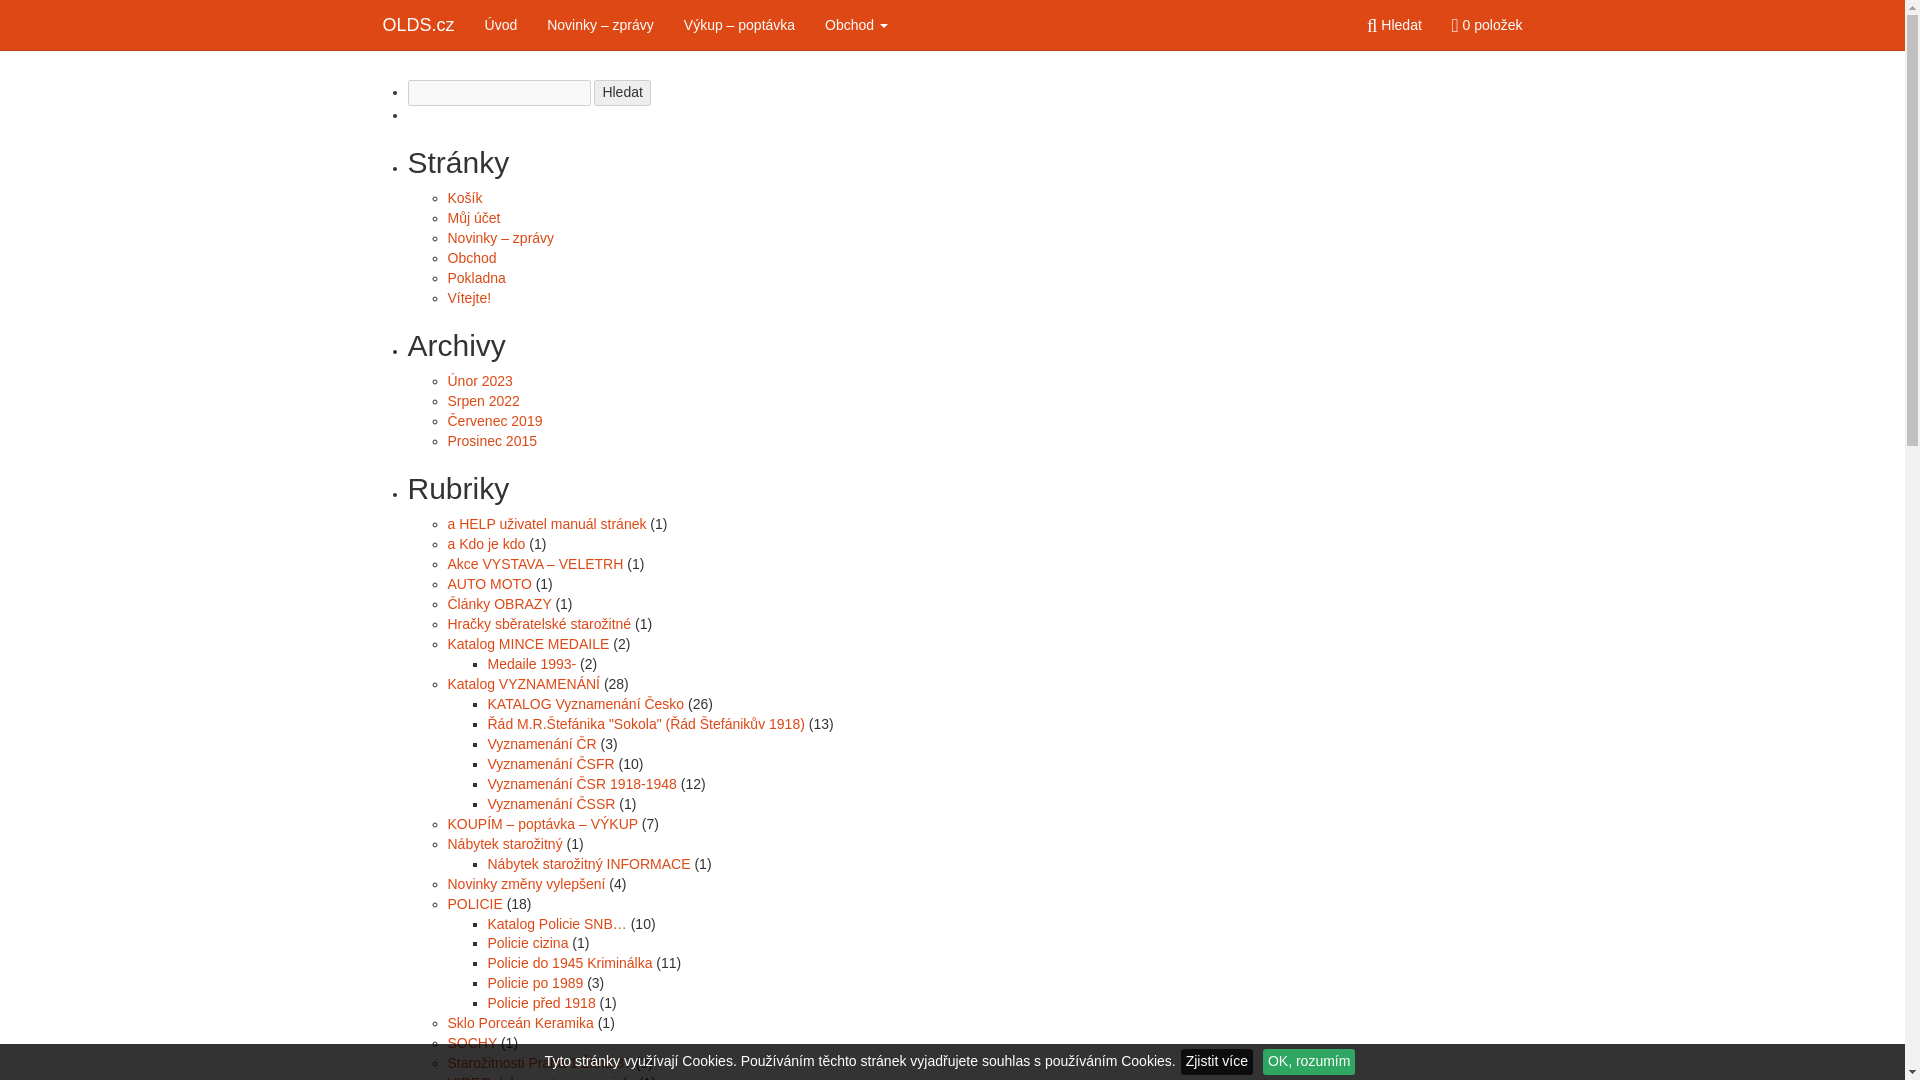  I want to click on Pokladna, so click(476, 278).